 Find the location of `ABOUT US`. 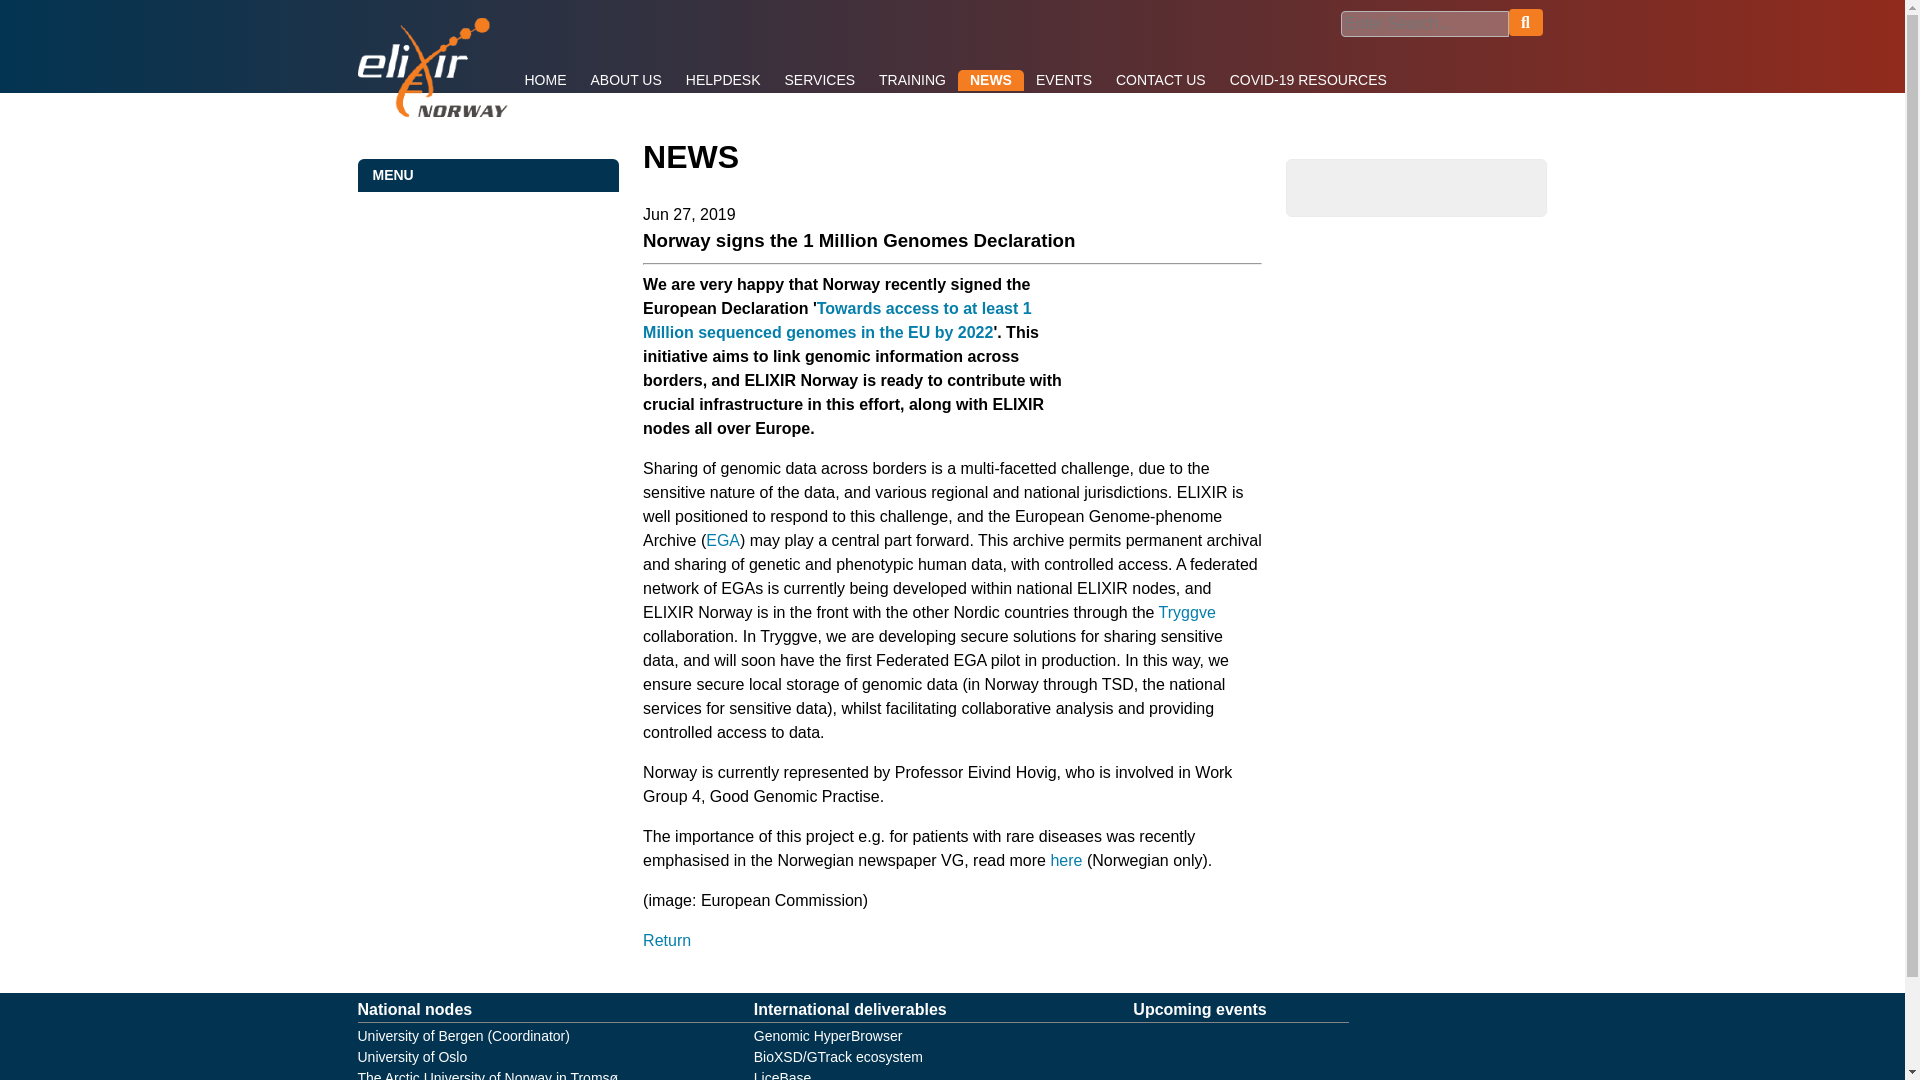

ABOUT US is located at coordinates (625, 80).